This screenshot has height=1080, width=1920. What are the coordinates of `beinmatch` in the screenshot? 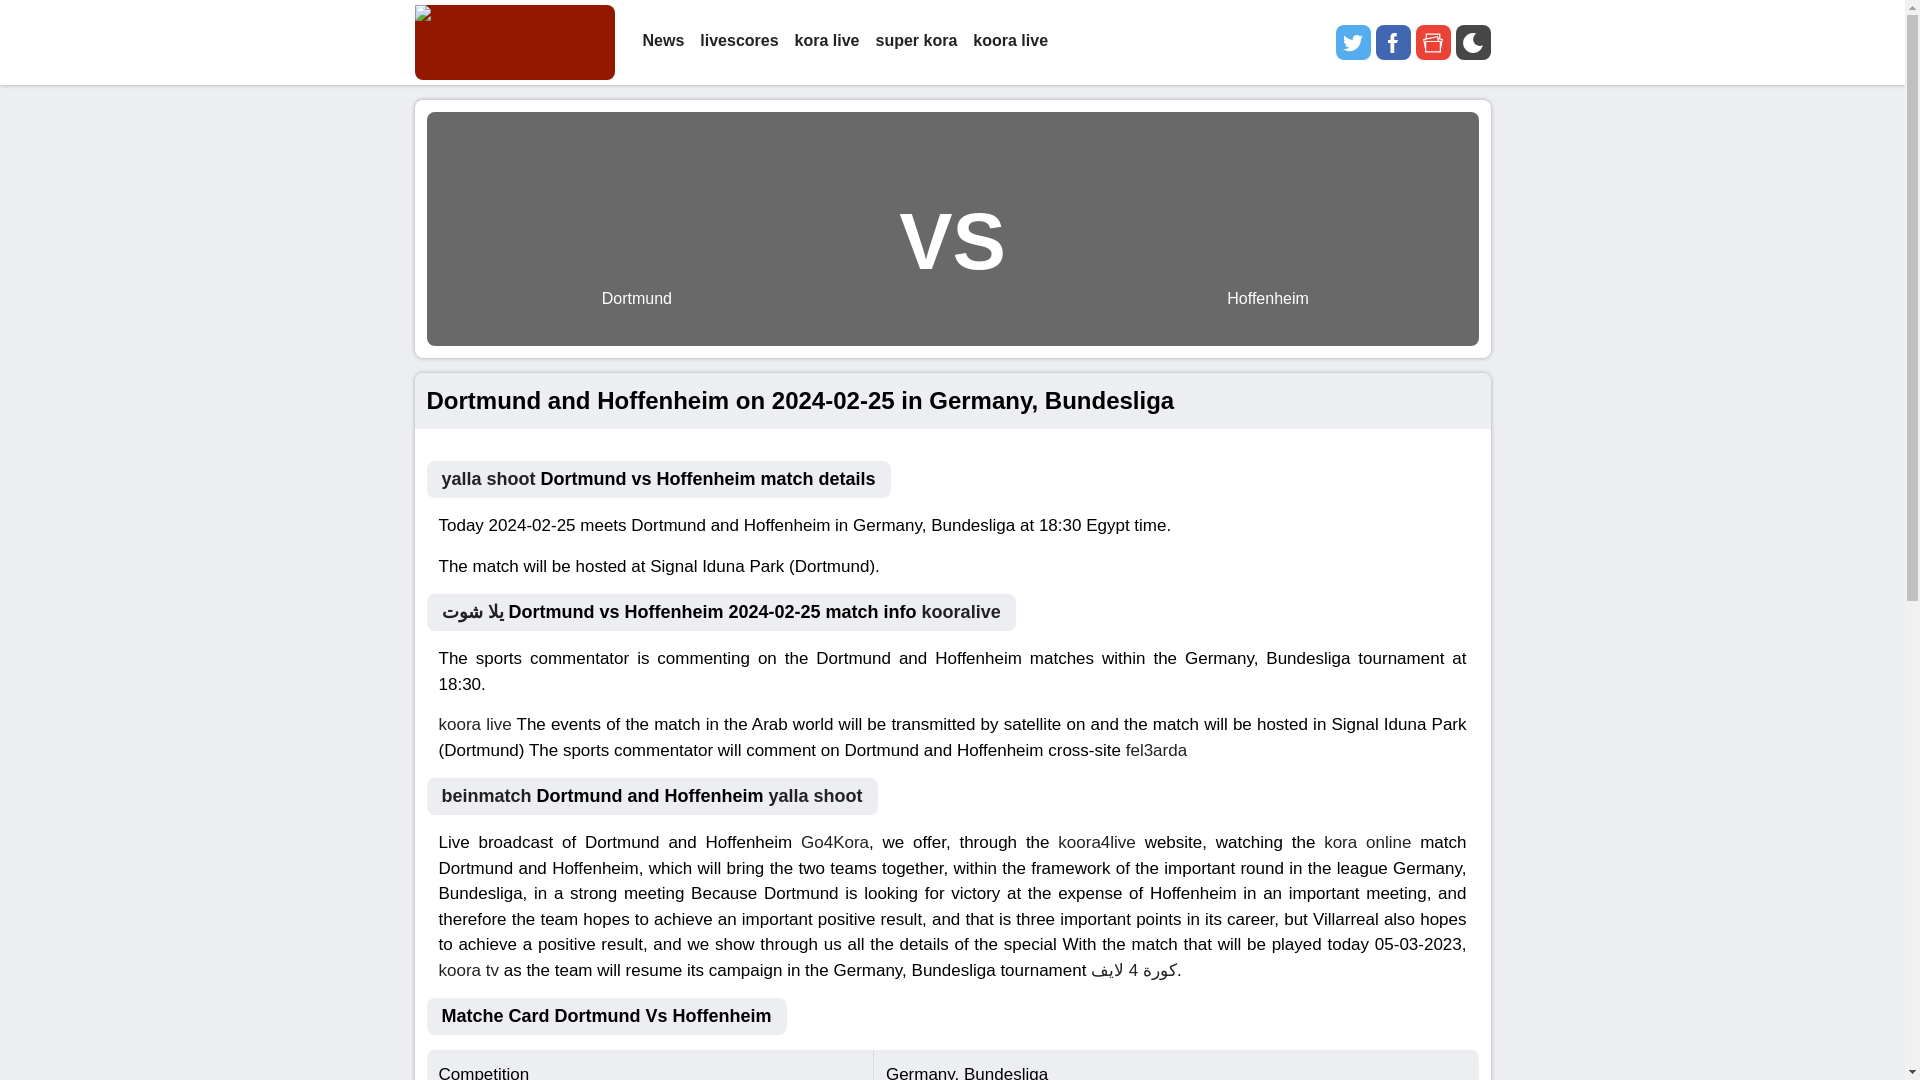 It's located at (486, 796).